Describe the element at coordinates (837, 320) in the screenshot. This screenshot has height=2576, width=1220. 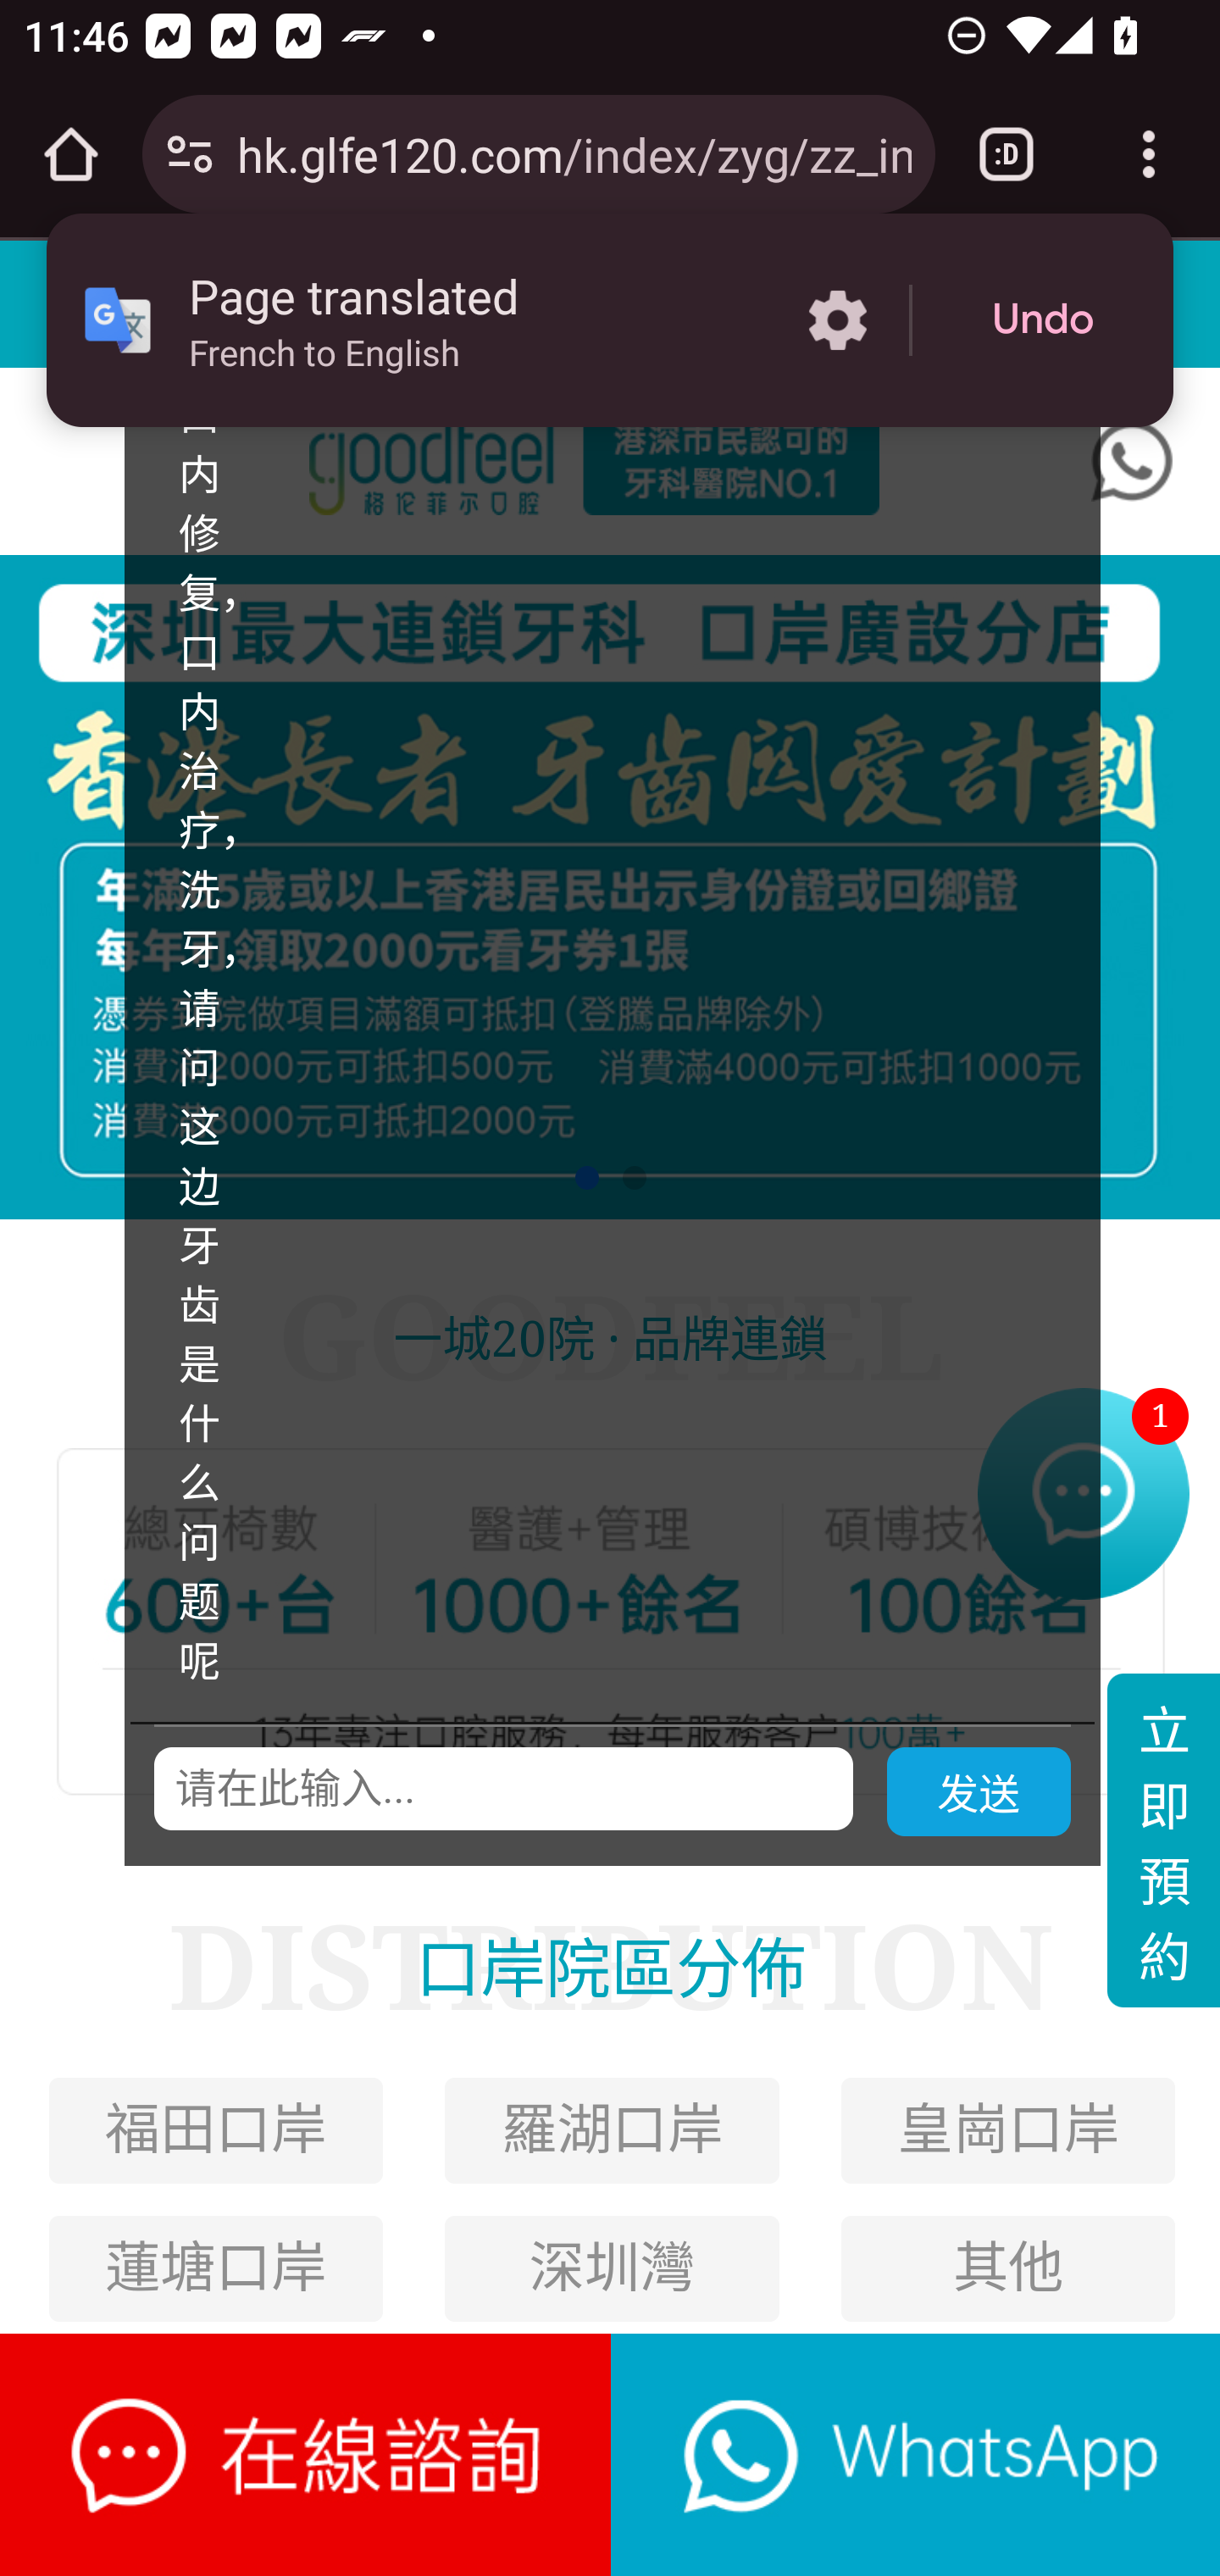
I see `More options in the Page translated` at that location.